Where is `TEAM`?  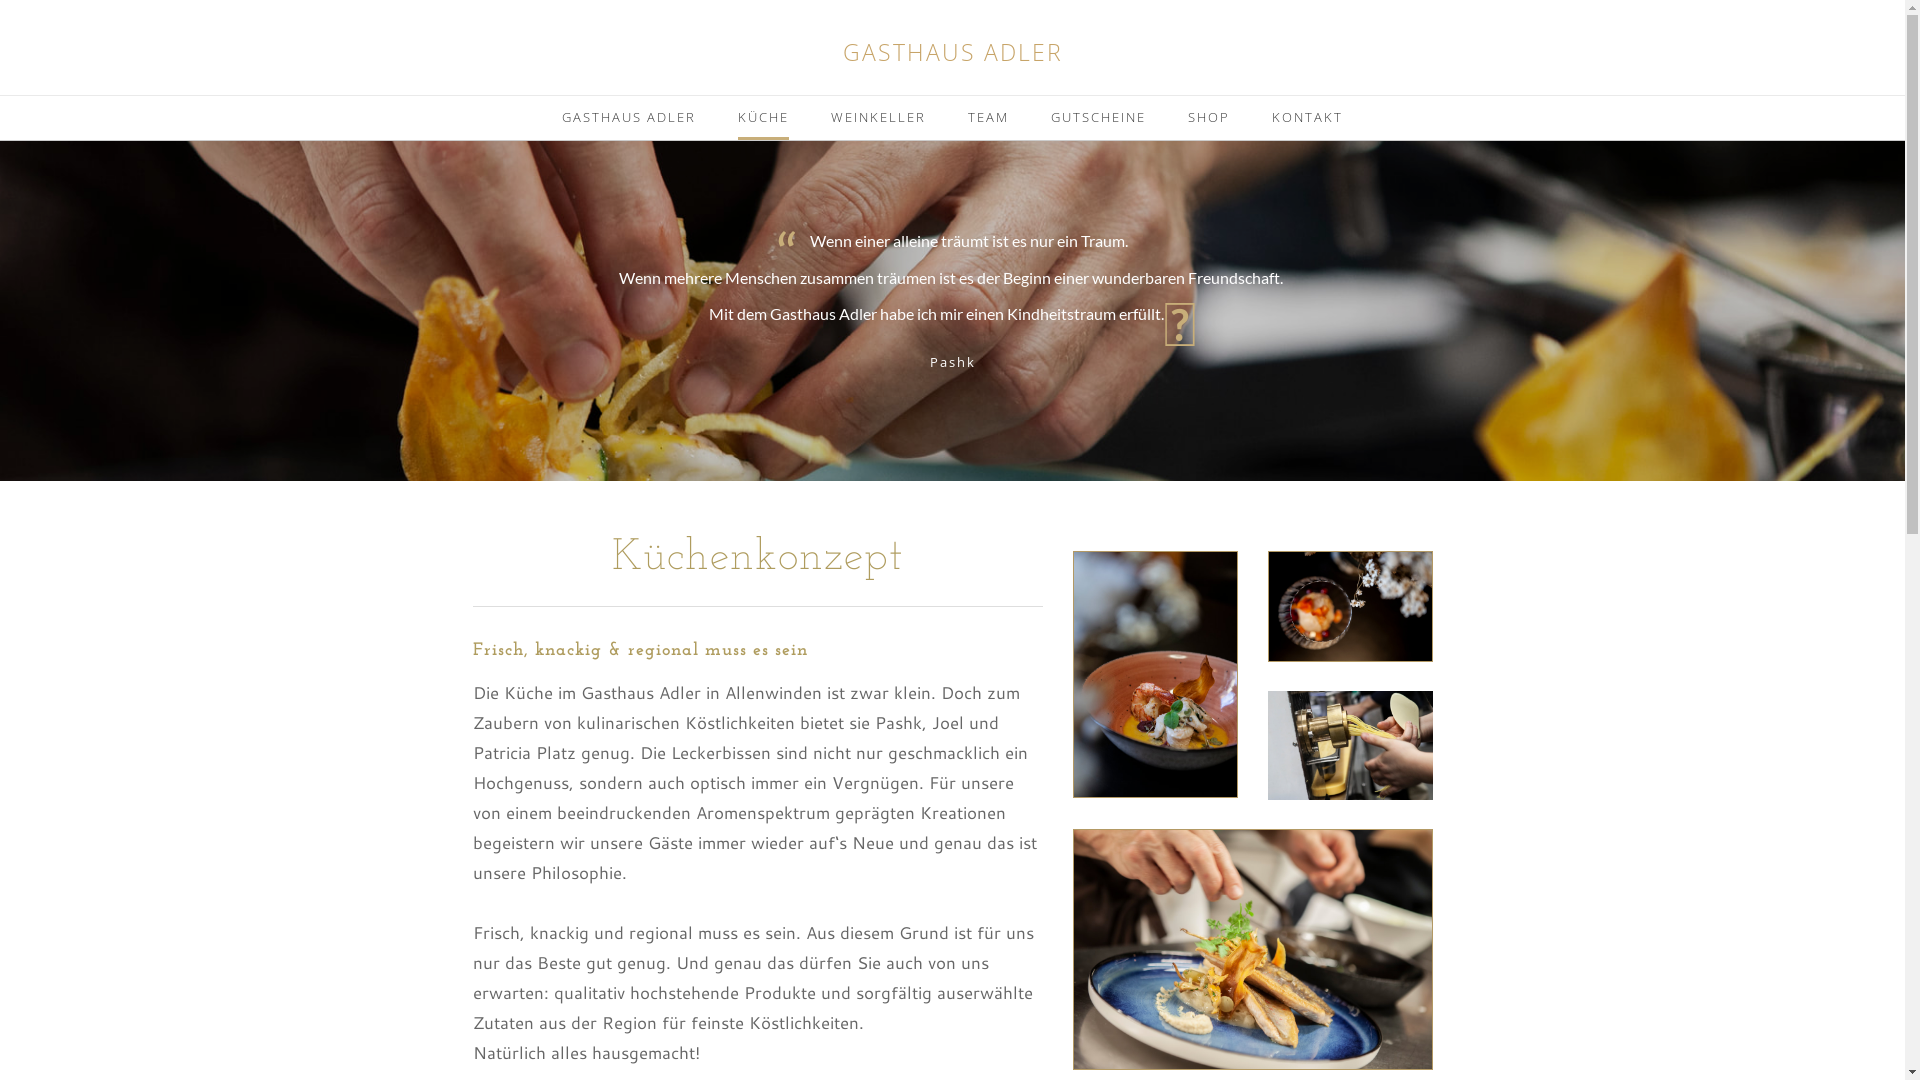
TEAM is located at coordinates (988, 124).